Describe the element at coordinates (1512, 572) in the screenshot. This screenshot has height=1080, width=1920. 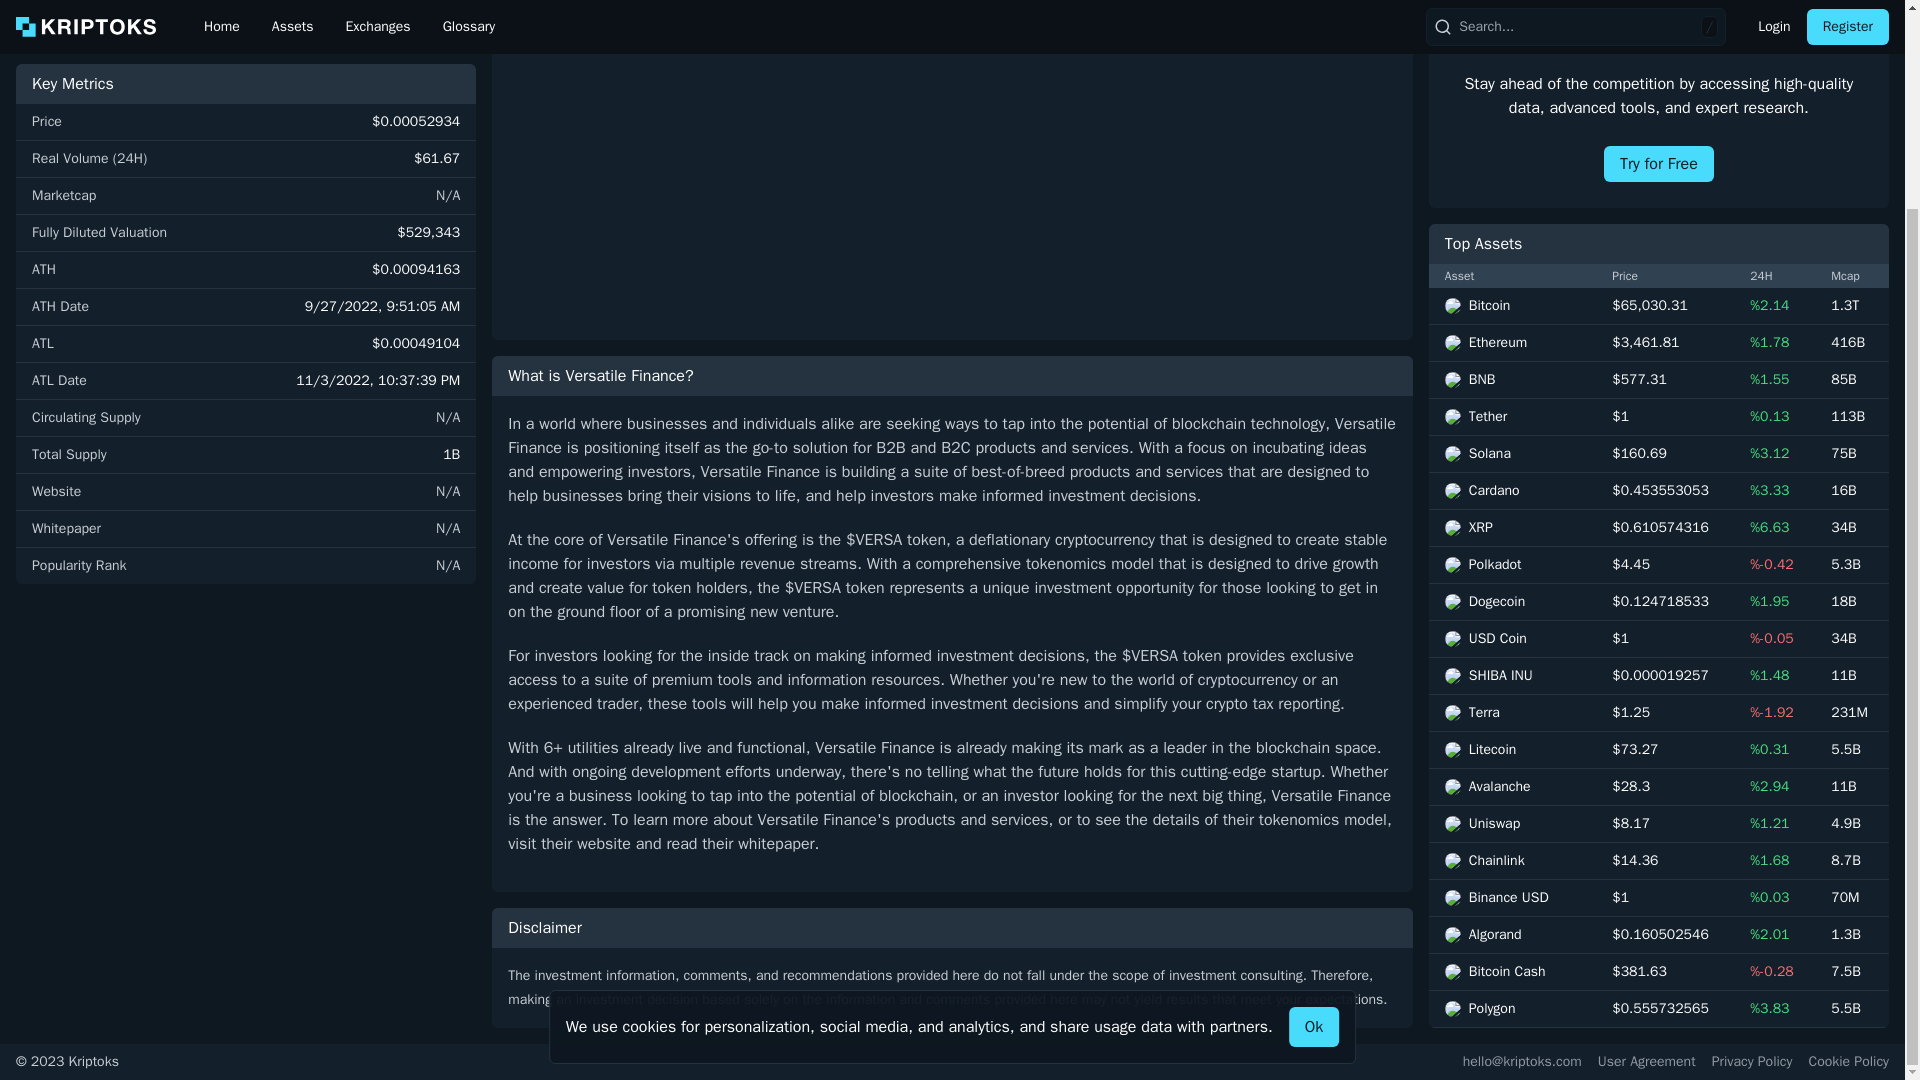
I see `Terra` at that location.